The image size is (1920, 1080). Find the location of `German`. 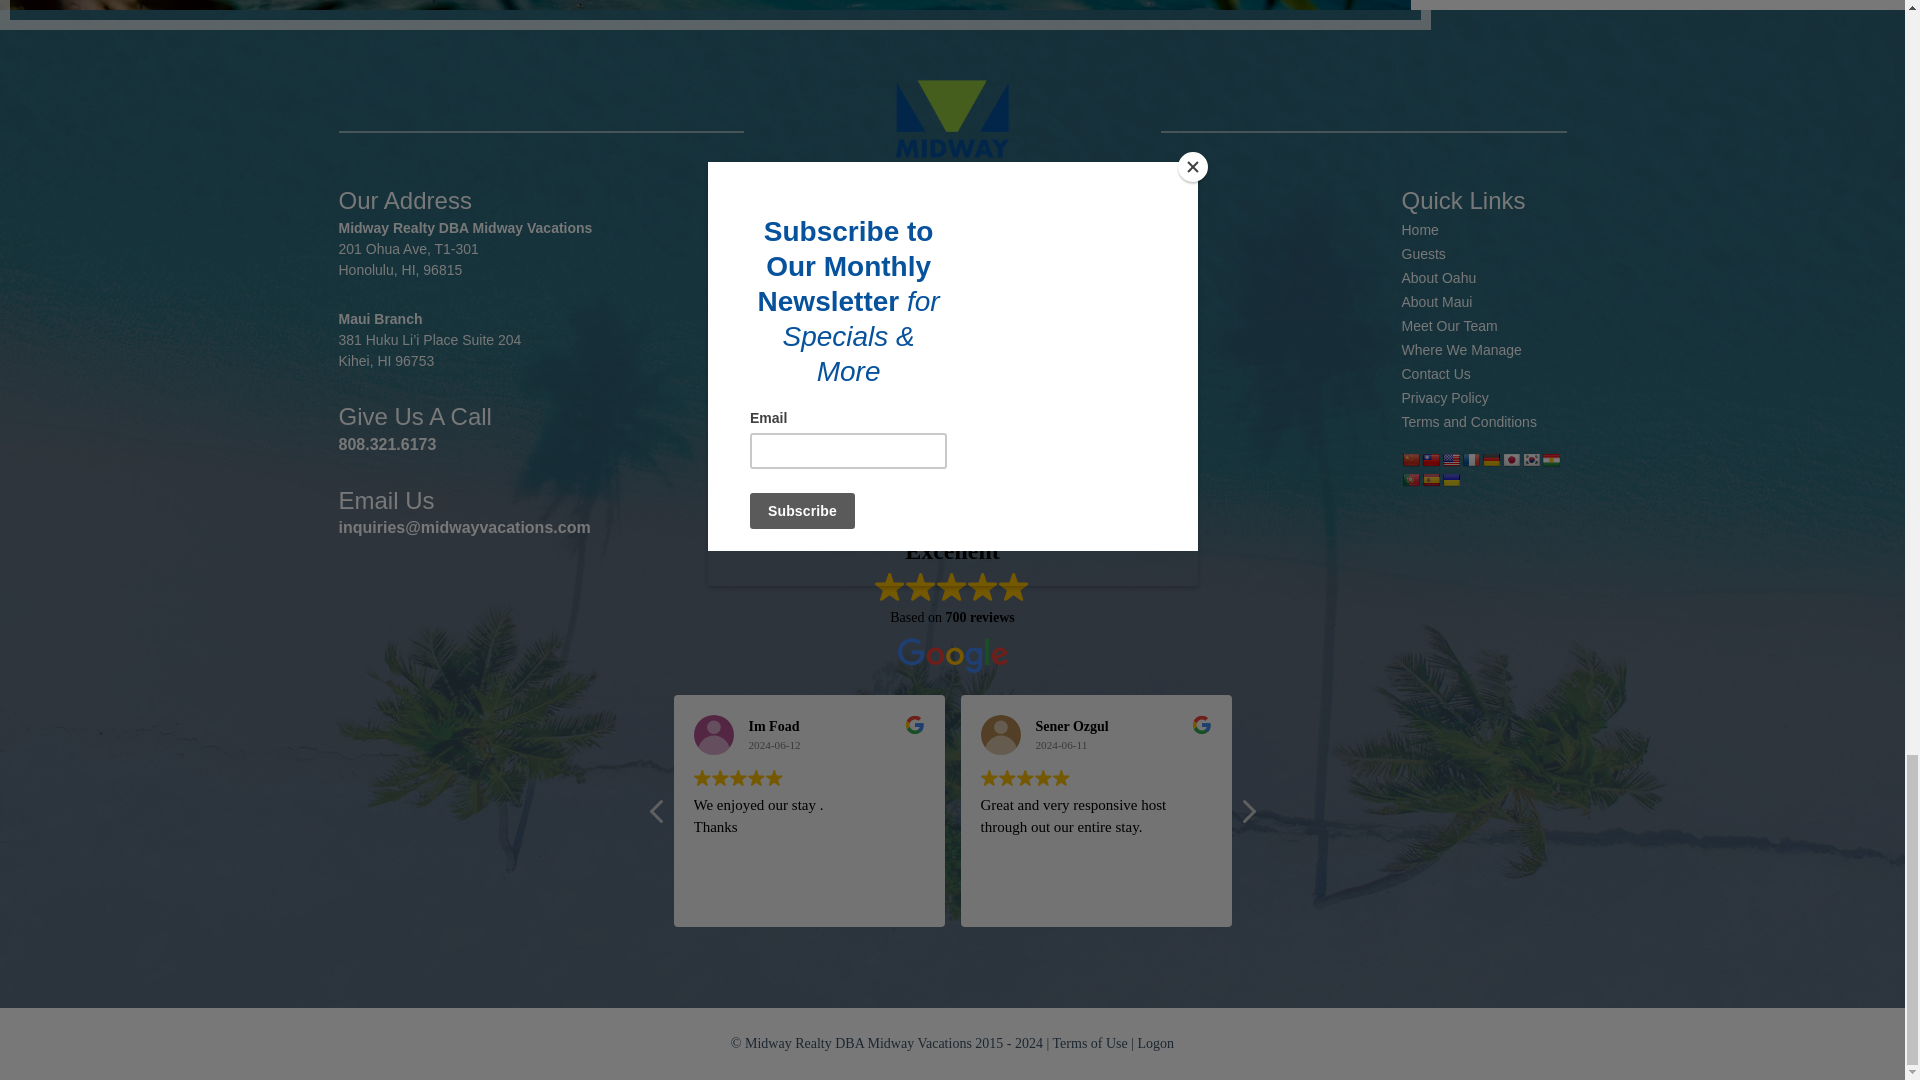

German is located at coordinates (1490, 460).